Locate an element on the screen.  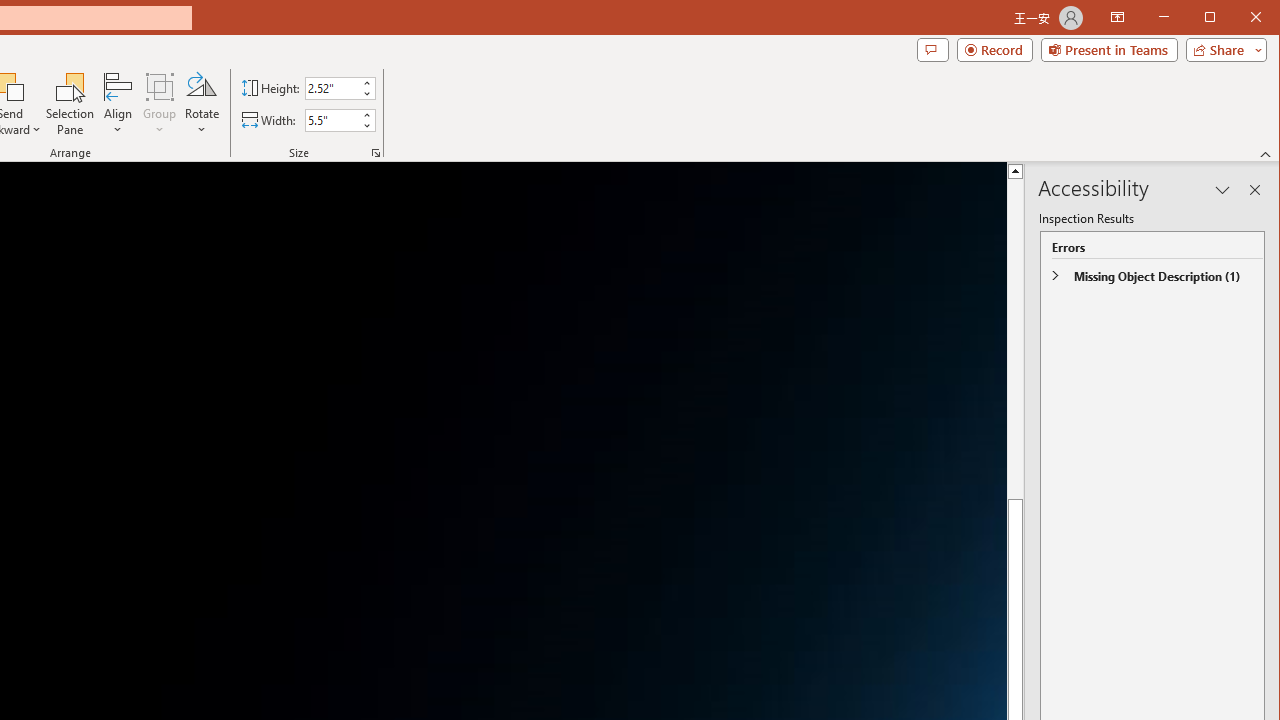
Size and Position... is located at coordinates (376, 152).